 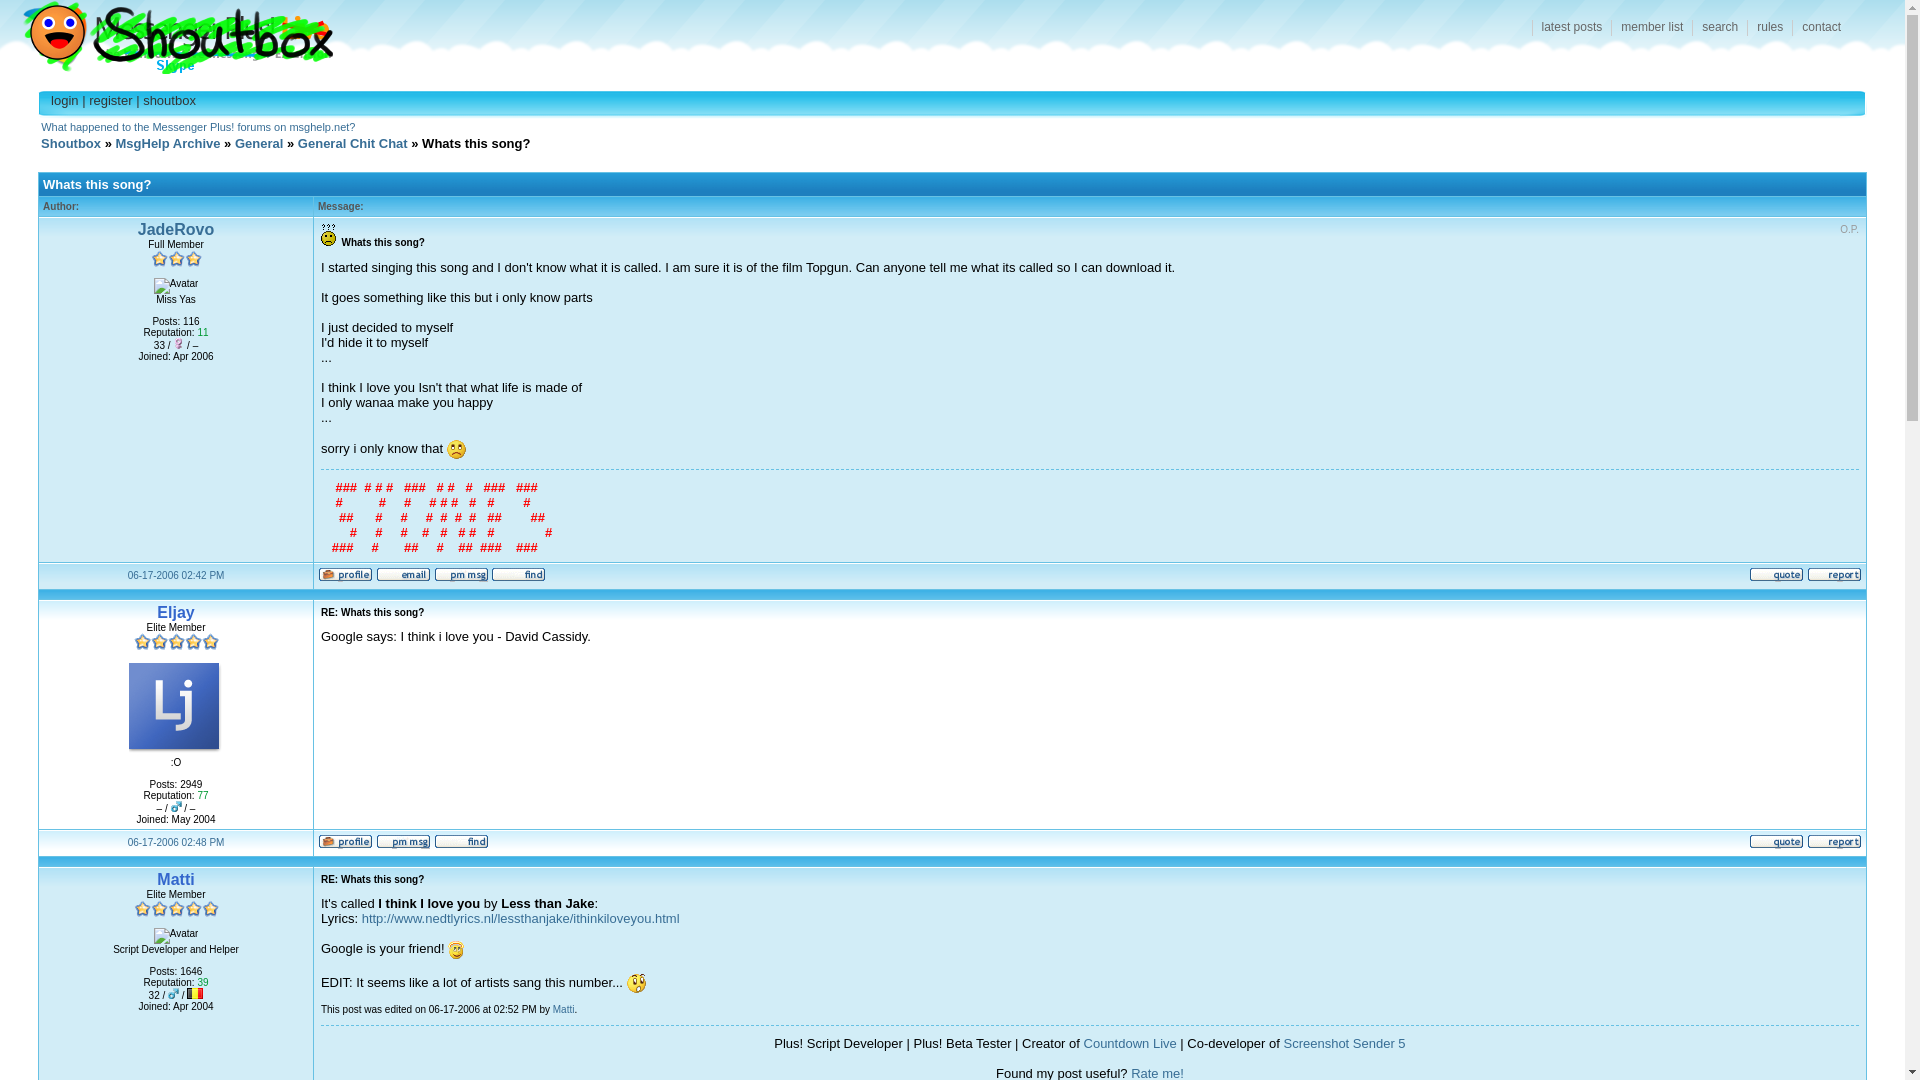 I want to click on What happened to the Messenger Plus! forums on msghelp.net?, so click(x=198, y=126).